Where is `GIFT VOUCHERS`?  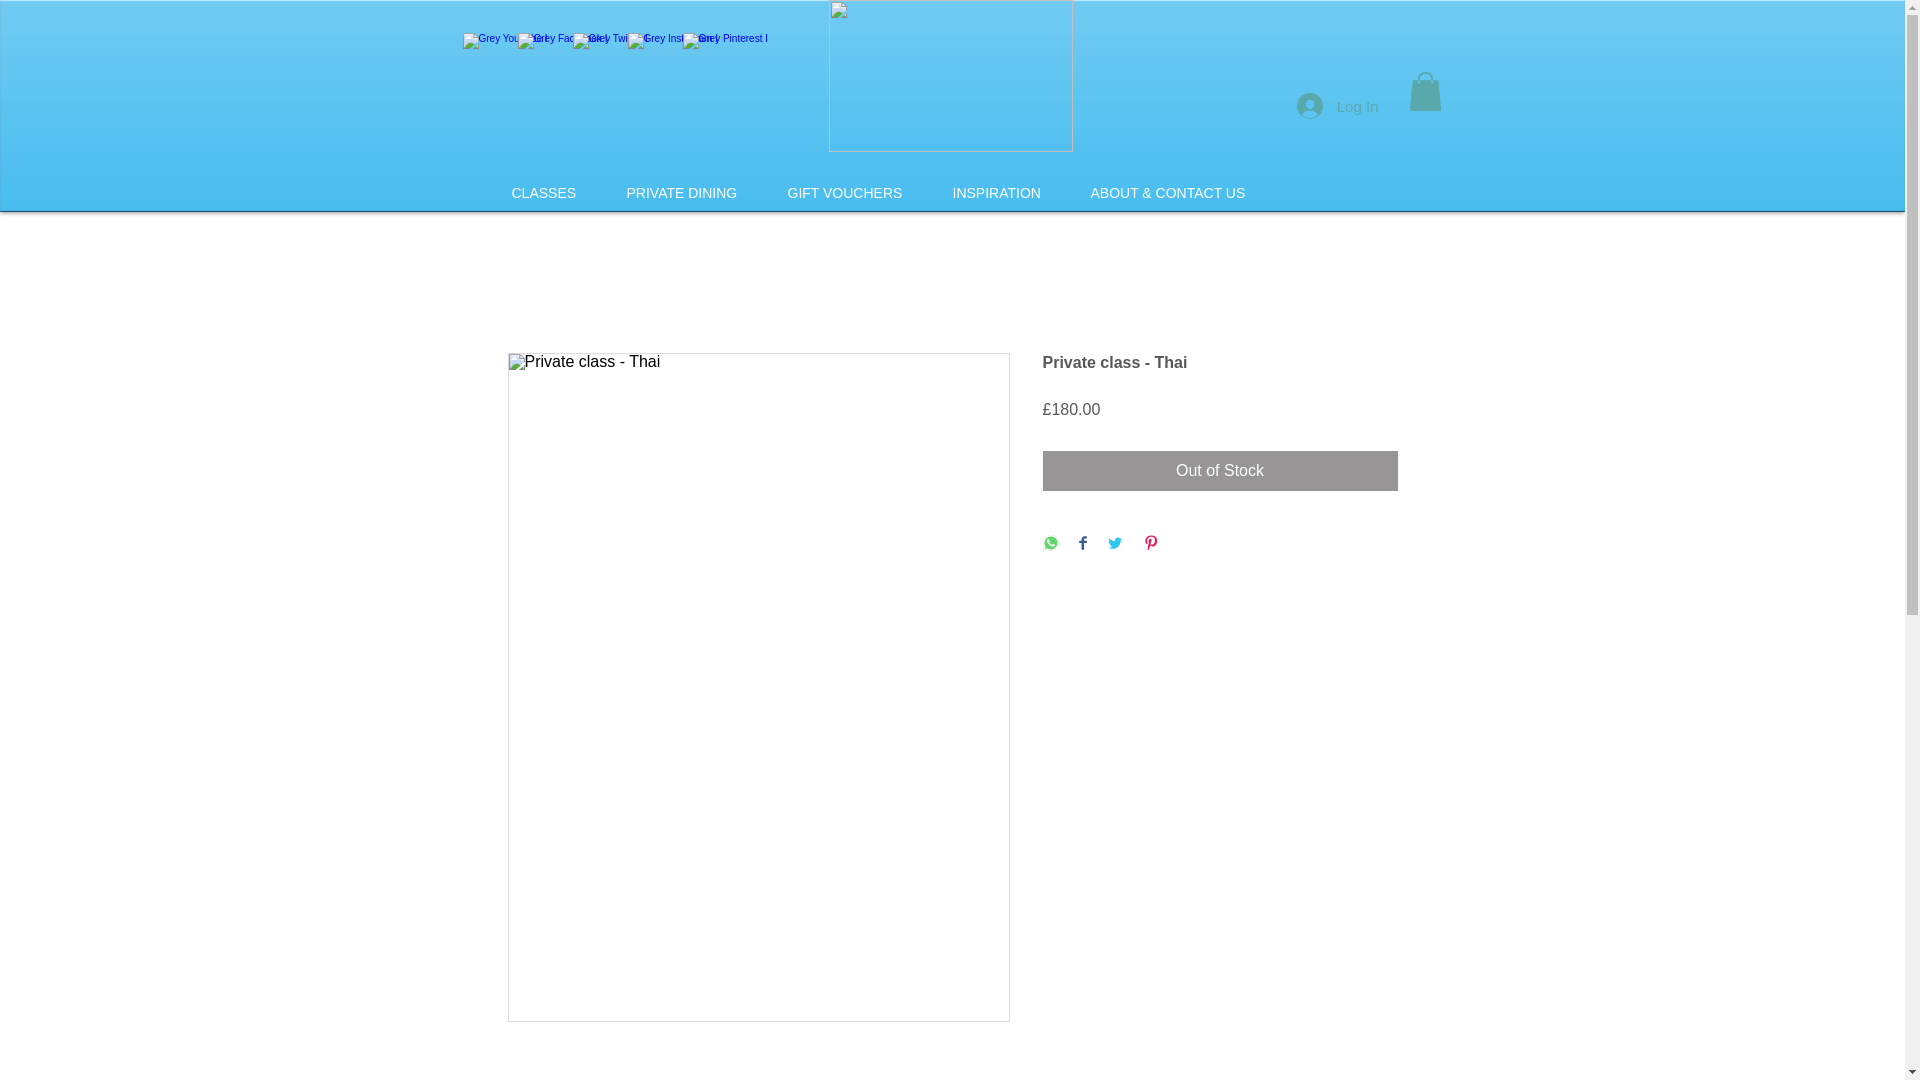 GIFT VOUCHERS is located at coordinates (844, 192).